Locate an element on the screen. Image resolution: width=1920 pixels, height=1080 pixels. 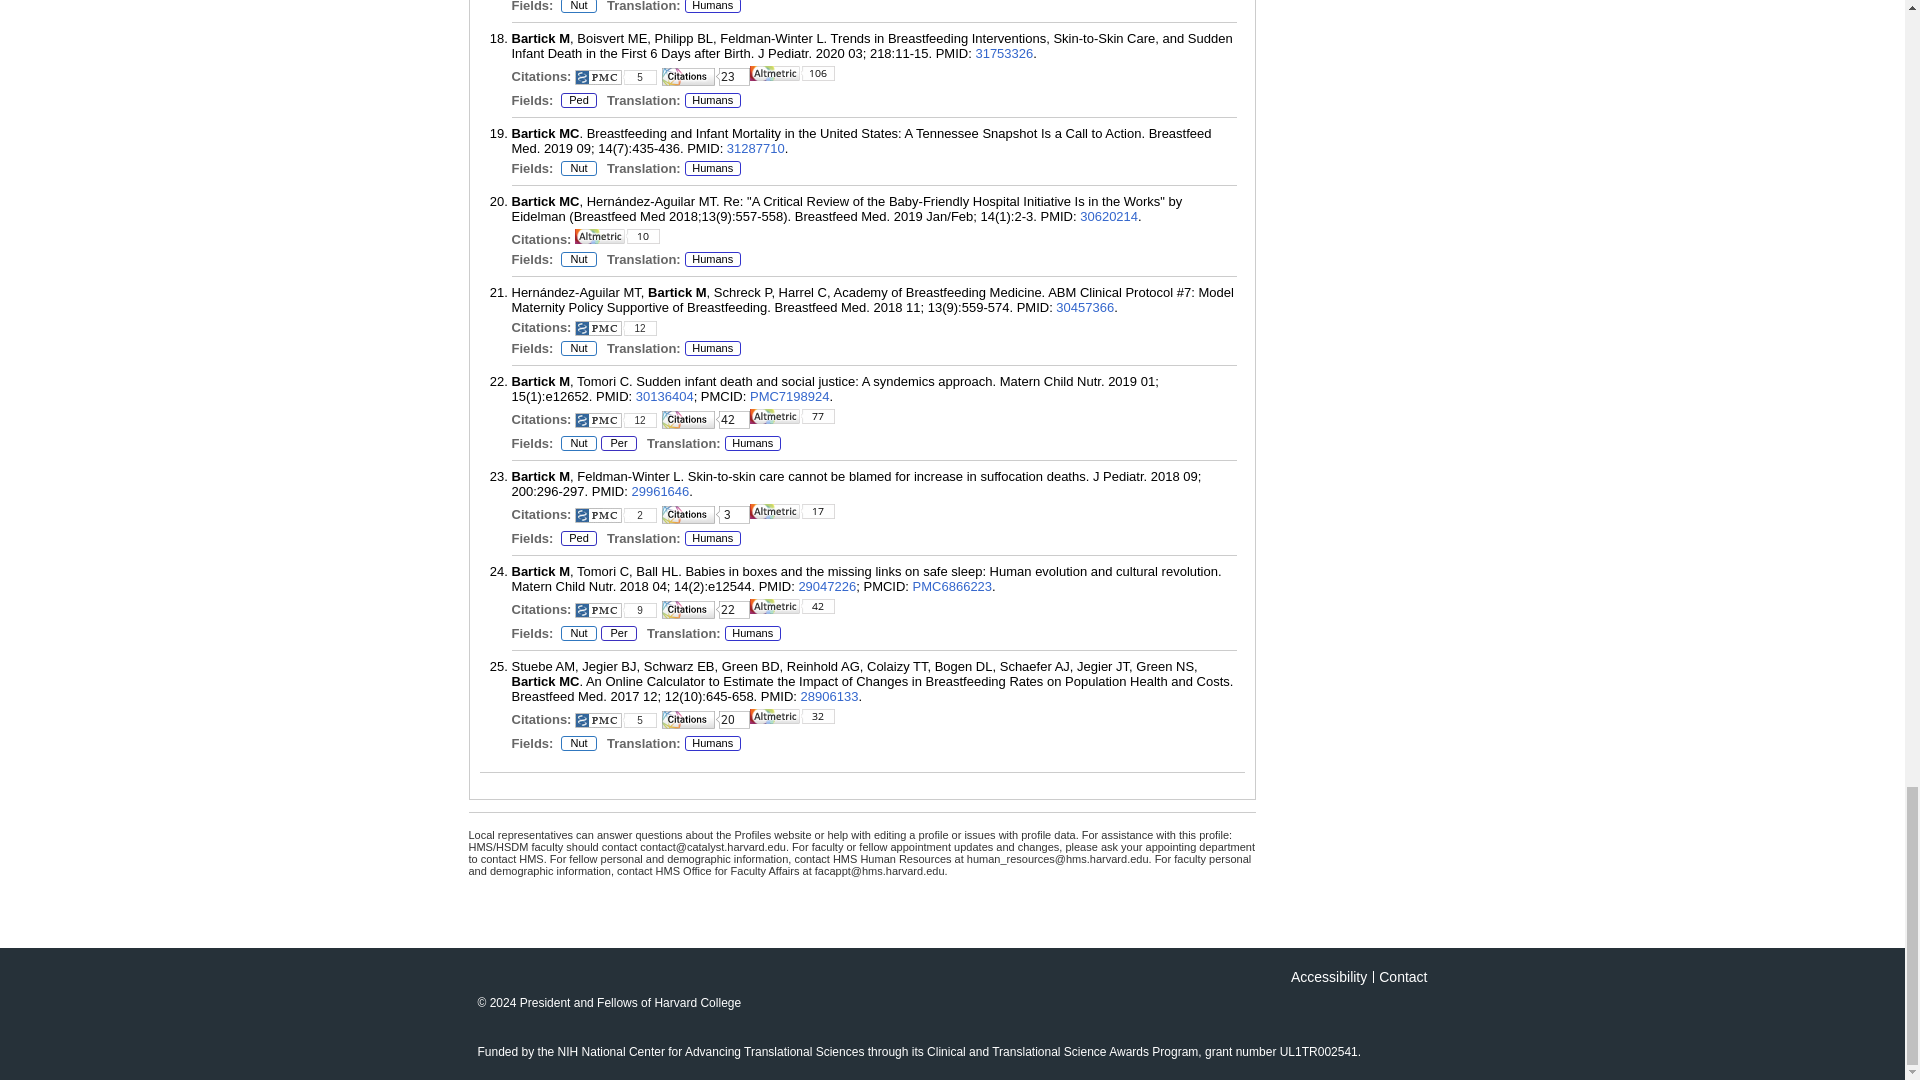
Contact is located at coordinates (1402, 976).